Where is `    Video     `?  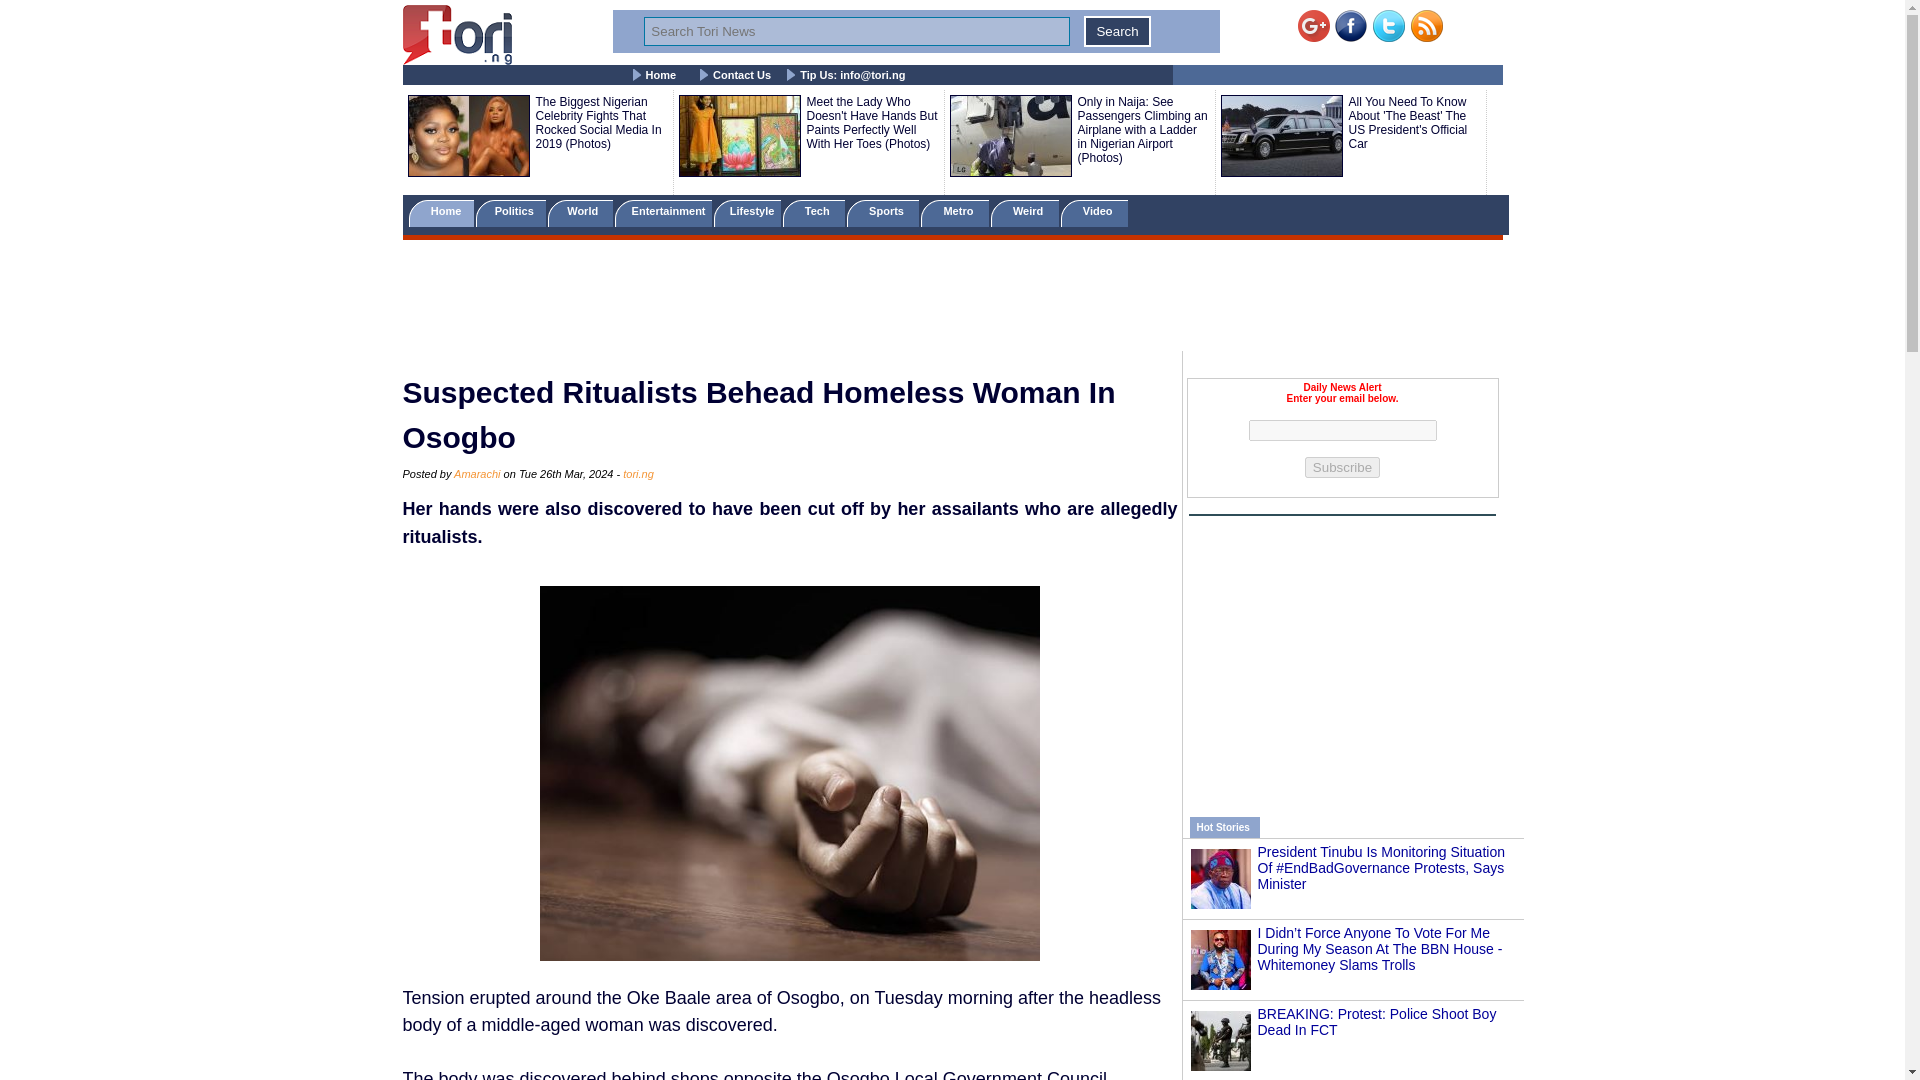     Video      is located at coordinates (1094, 212).